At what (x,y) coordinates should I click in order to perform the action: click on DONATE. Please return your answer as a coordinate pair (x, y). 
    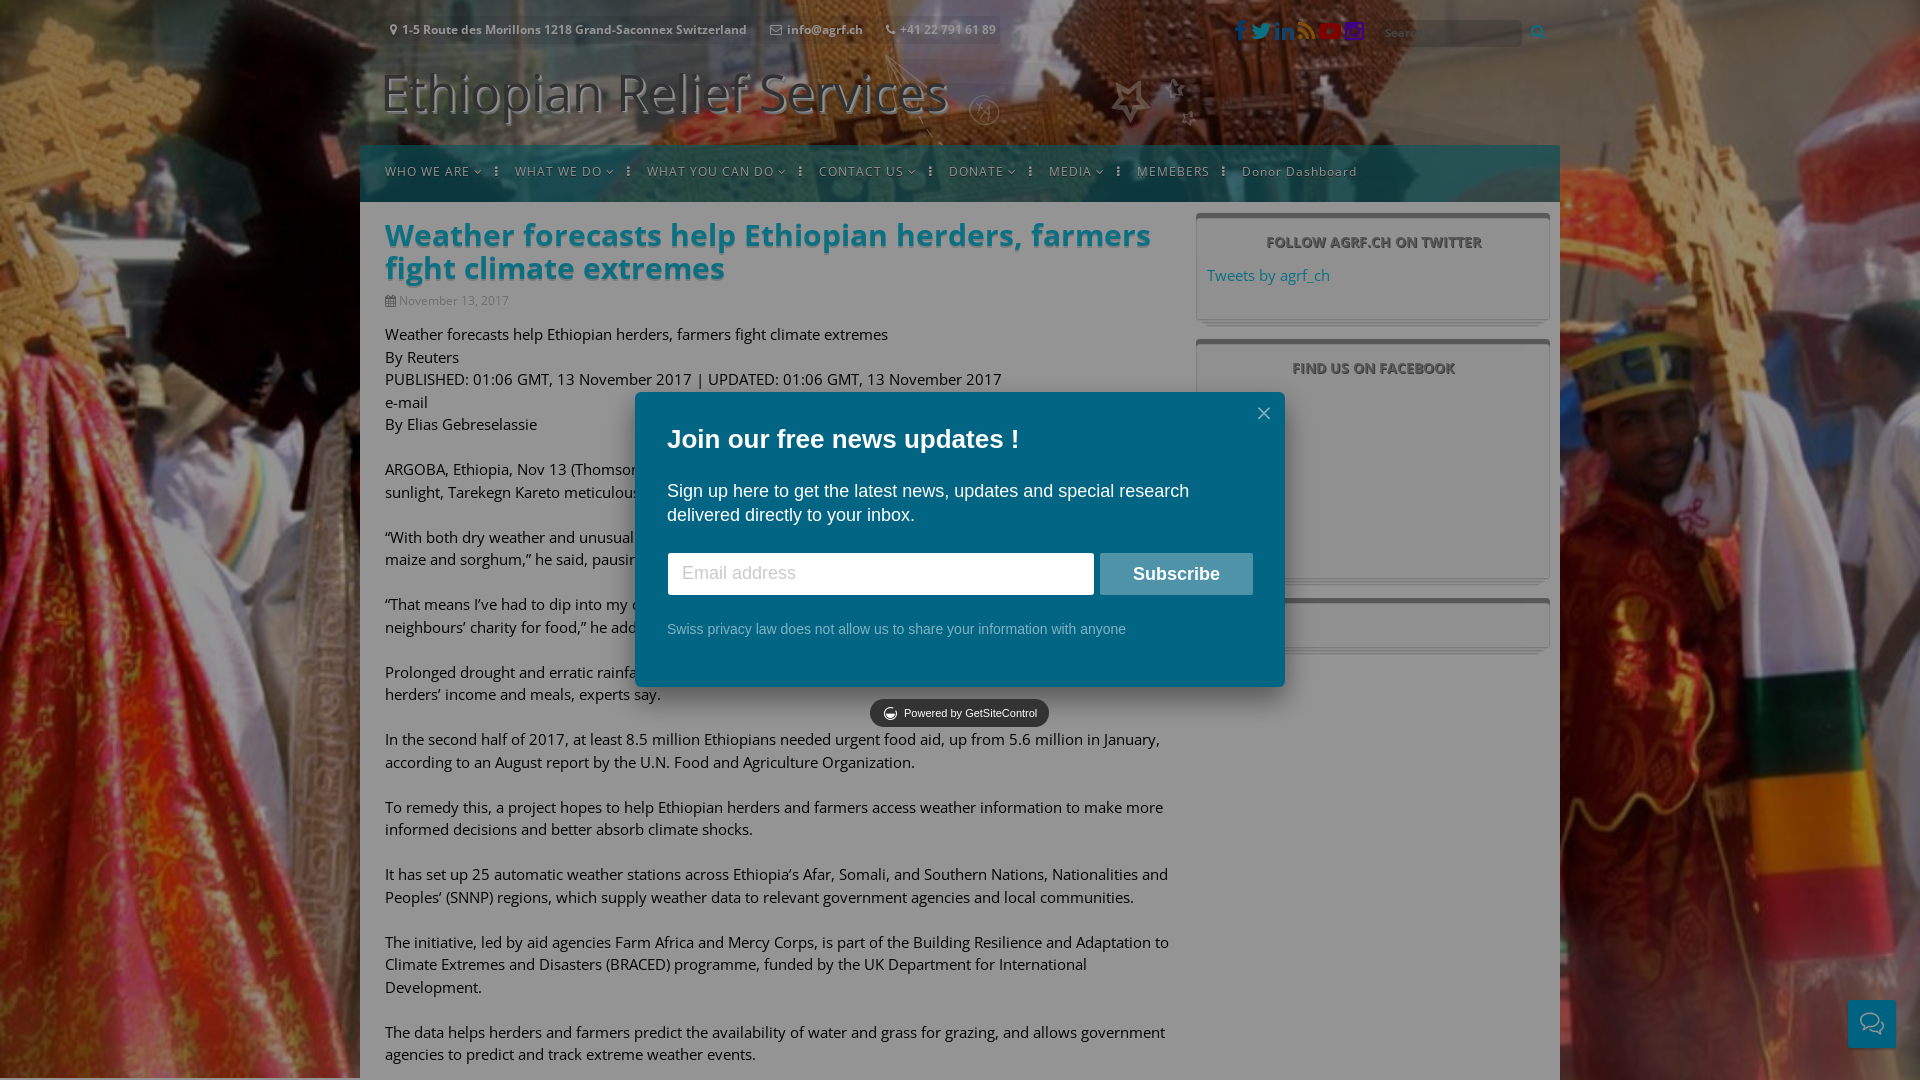
    Looking at the image, I should click on (983, 170).